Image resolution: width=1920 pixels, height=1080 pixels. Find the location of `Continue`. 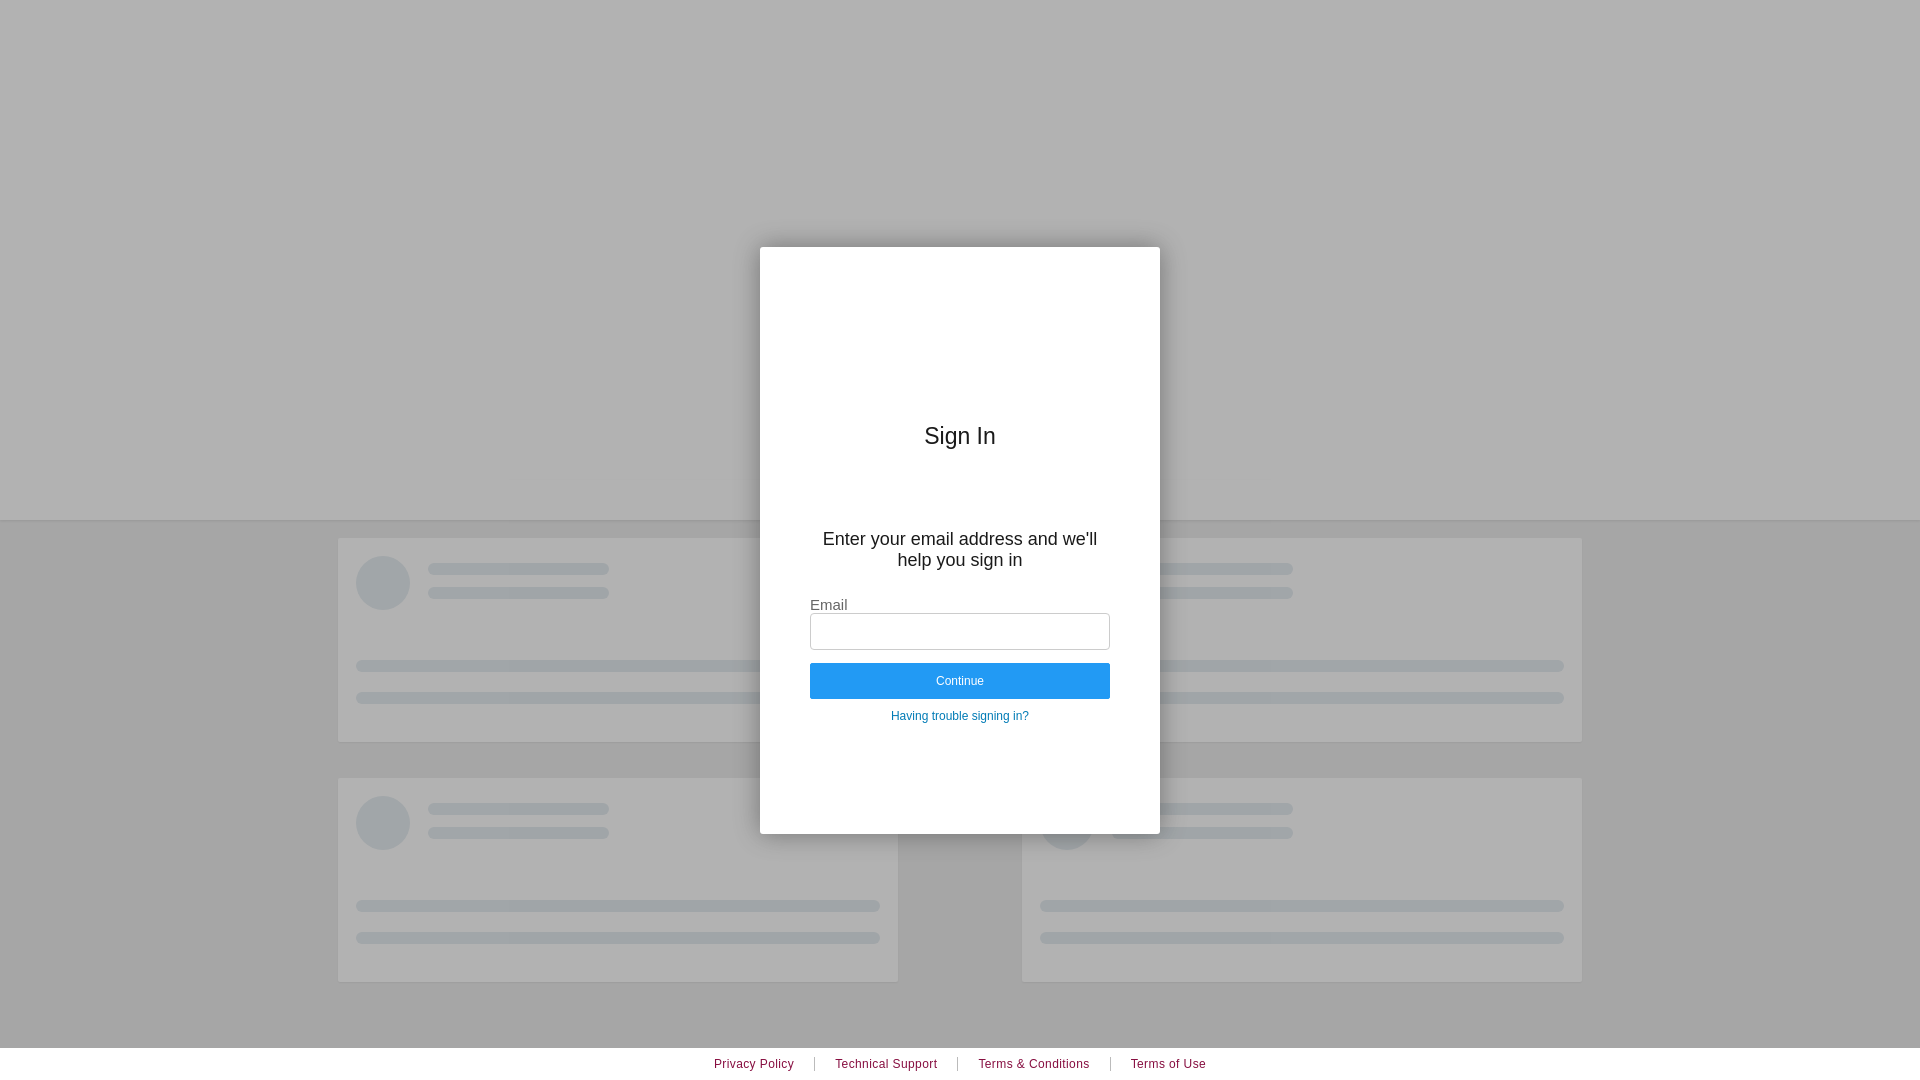

Continue is located at coordinates (960, 681).